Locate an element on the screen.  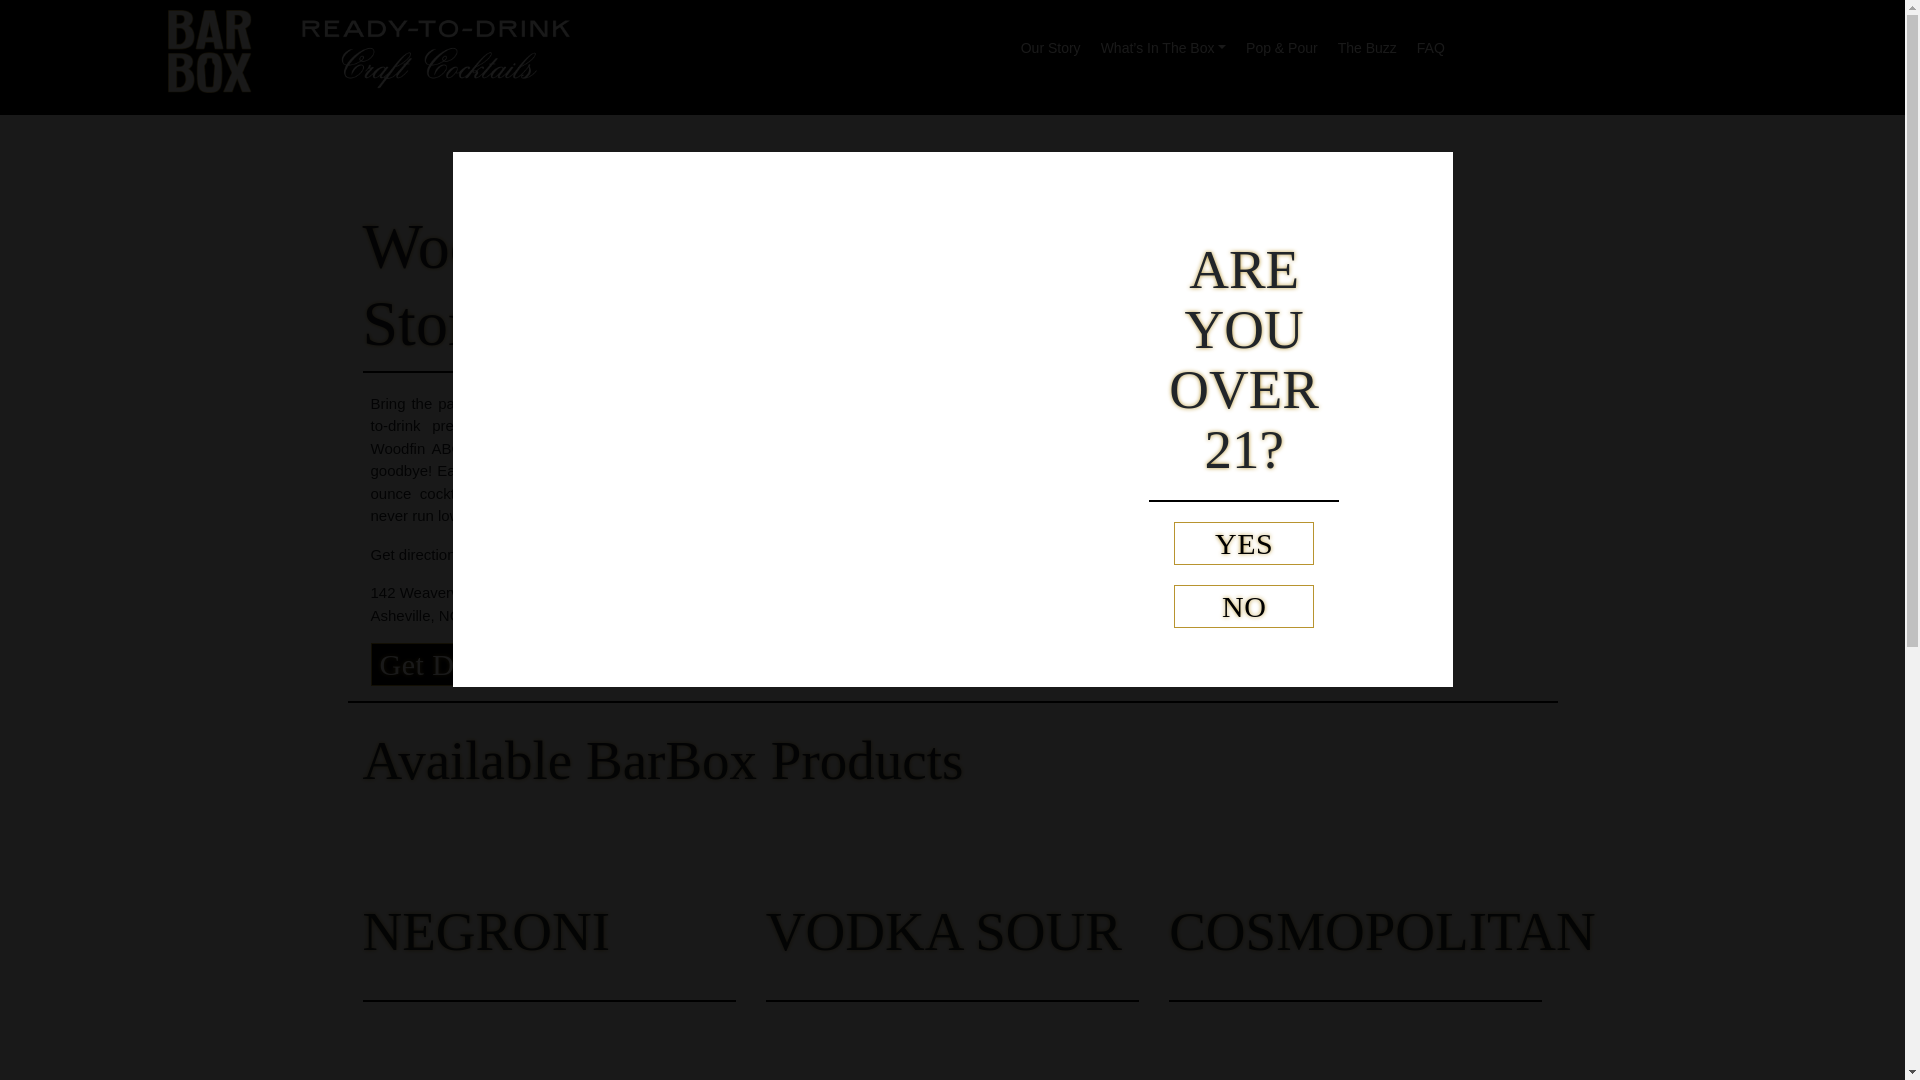
YES is located at coordinates (1243, 542).